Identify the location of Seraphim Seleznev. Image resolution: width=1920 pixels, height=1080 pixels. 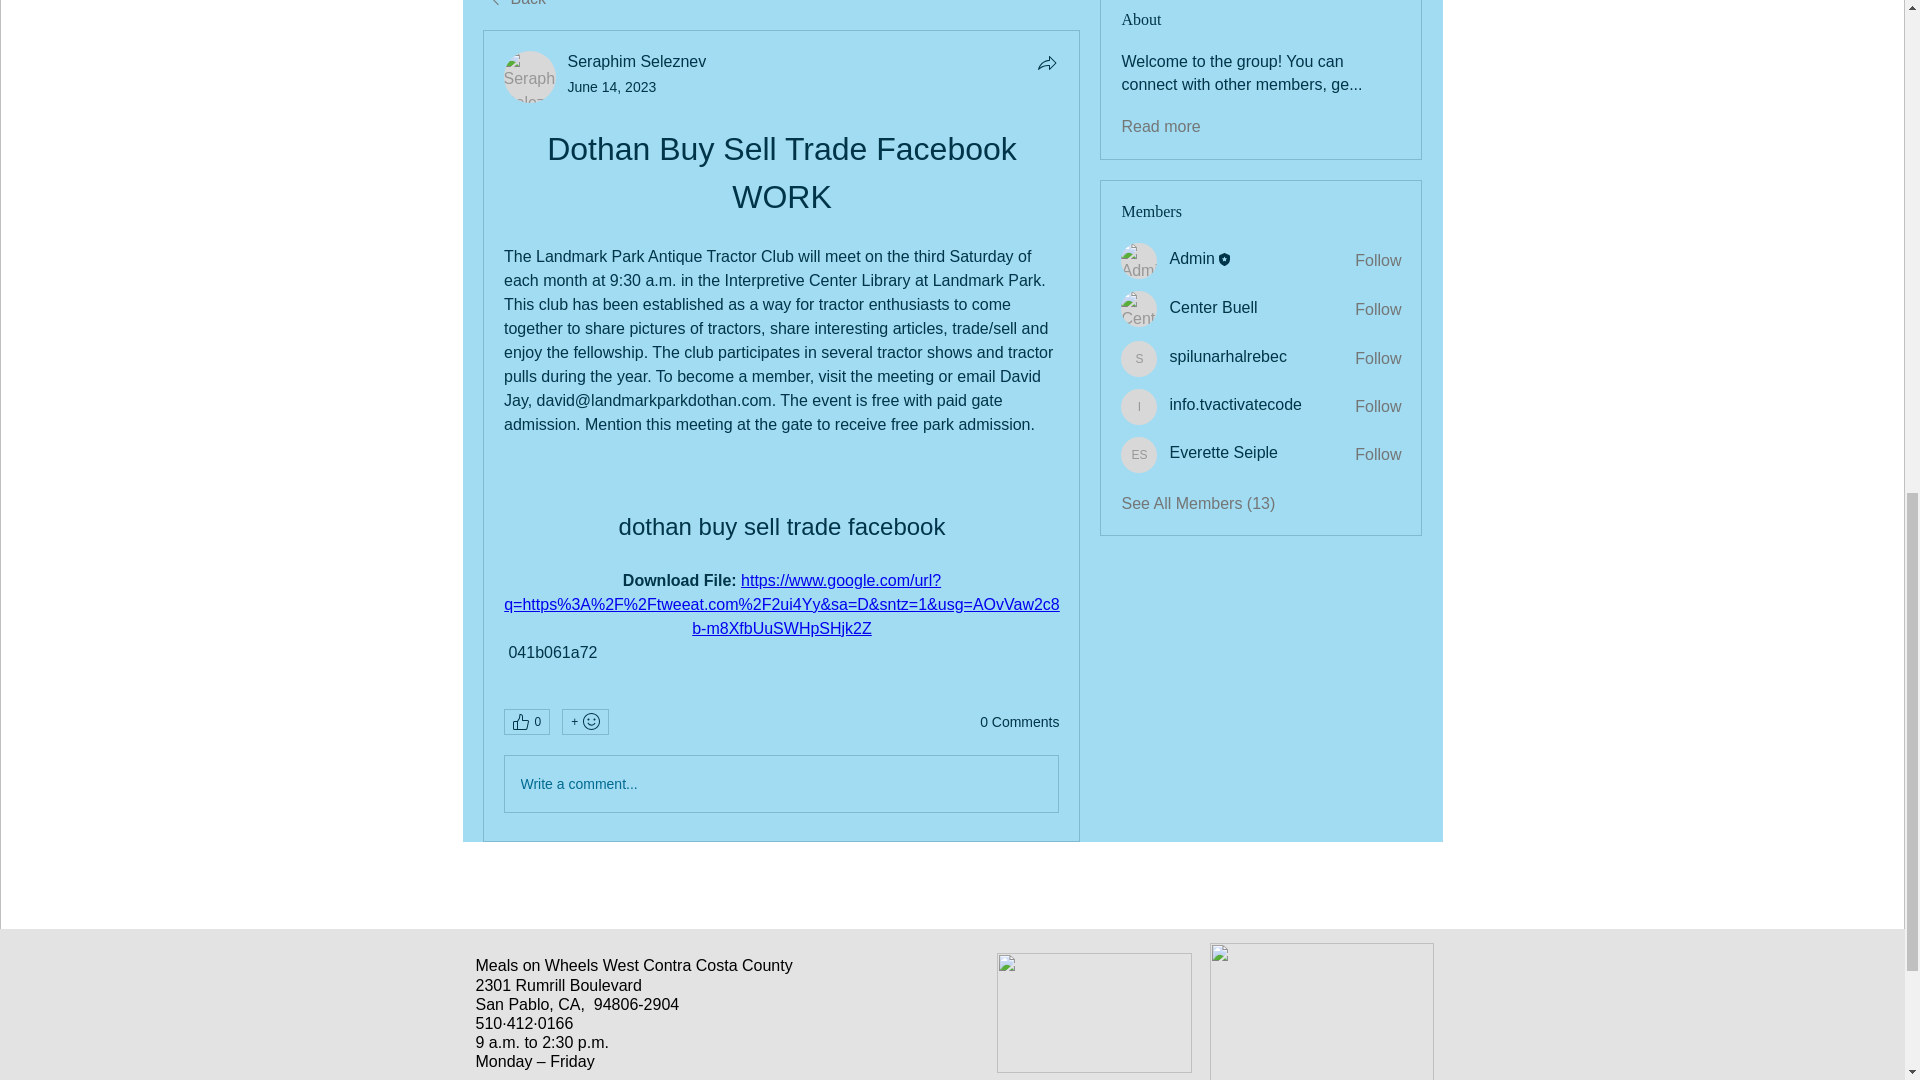
(530, 76).